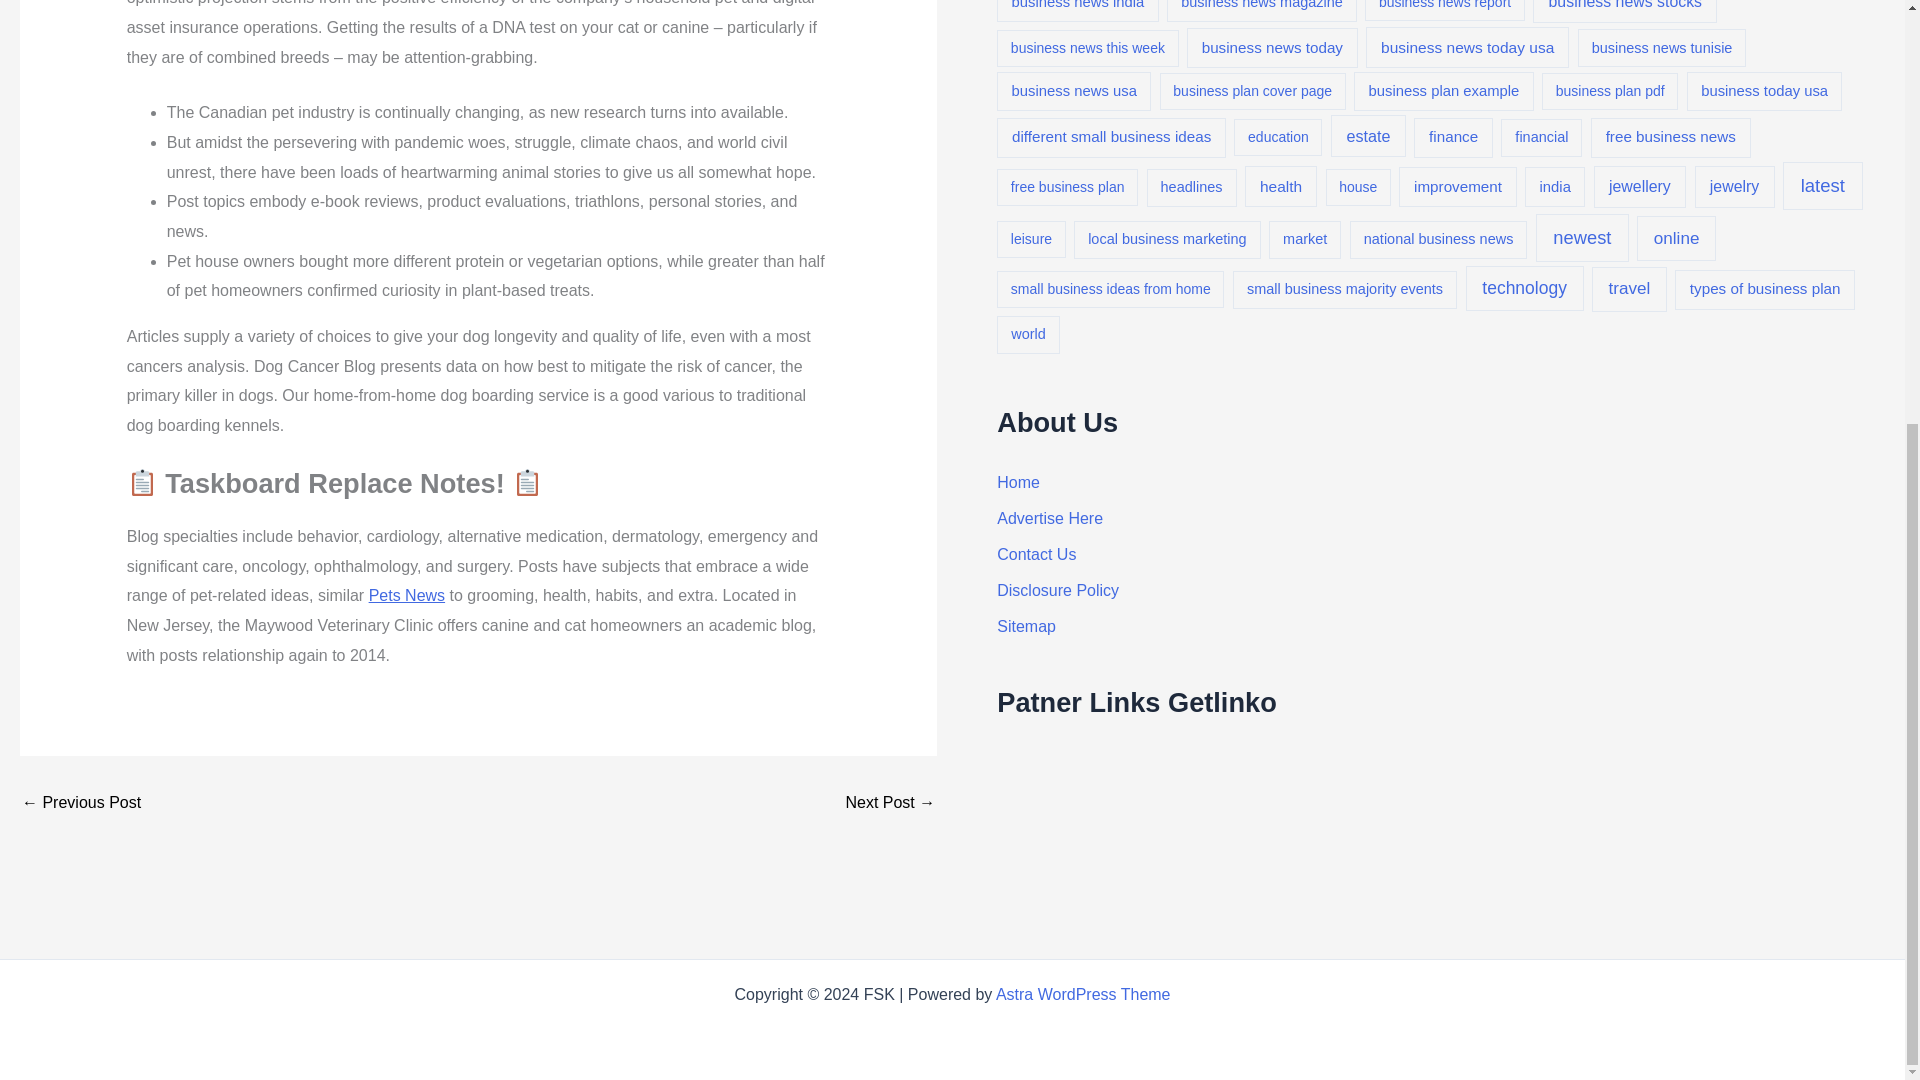 This screenshot has width=1920, height=1080. What do you see at coordinates (1076, 10) in the screenshot?
I see `business news india` at bounding box center [1076, 10].